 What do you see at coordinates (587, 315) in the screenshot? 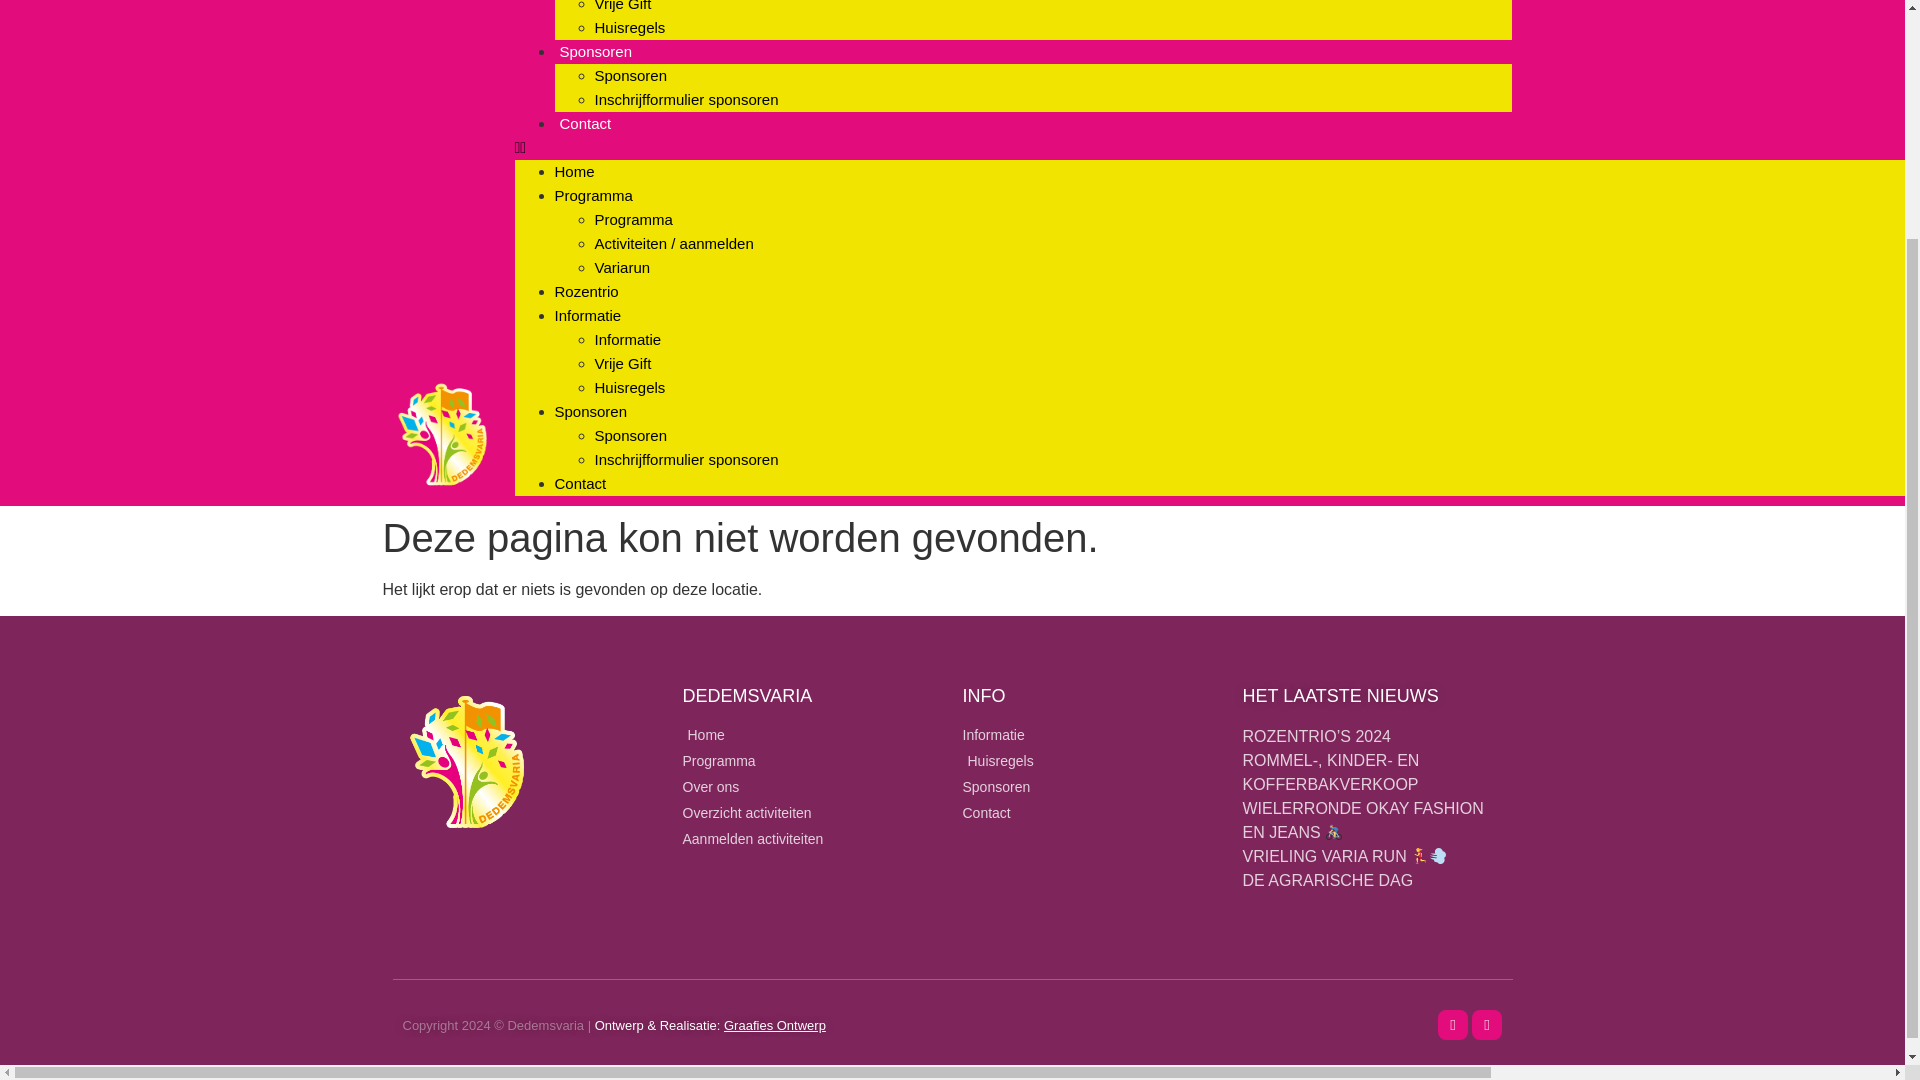
I see `Informatie` at bounding box center [587, 315].